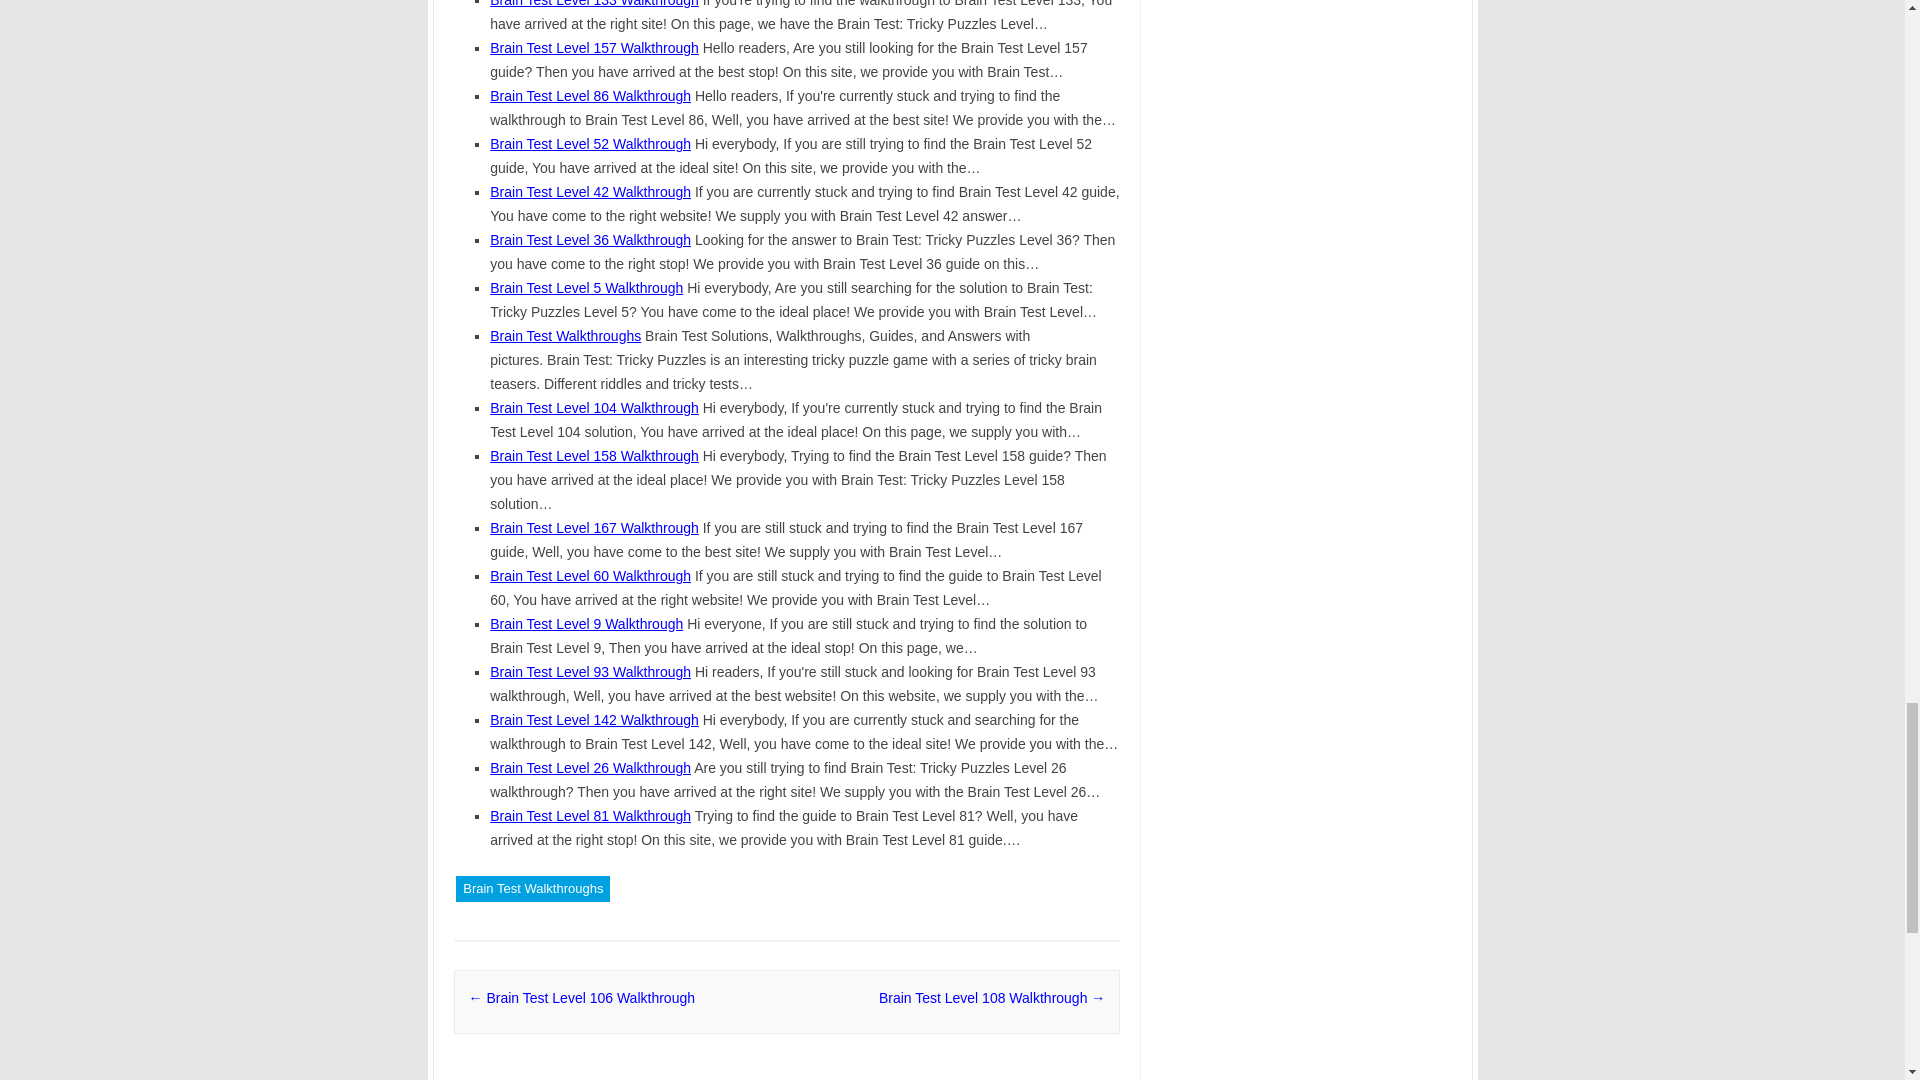 Image resolution: width=1920 pixels, height=1080 pixels. I want to click on Brain Test Level 104 Walkthrough, so click(594, 407).